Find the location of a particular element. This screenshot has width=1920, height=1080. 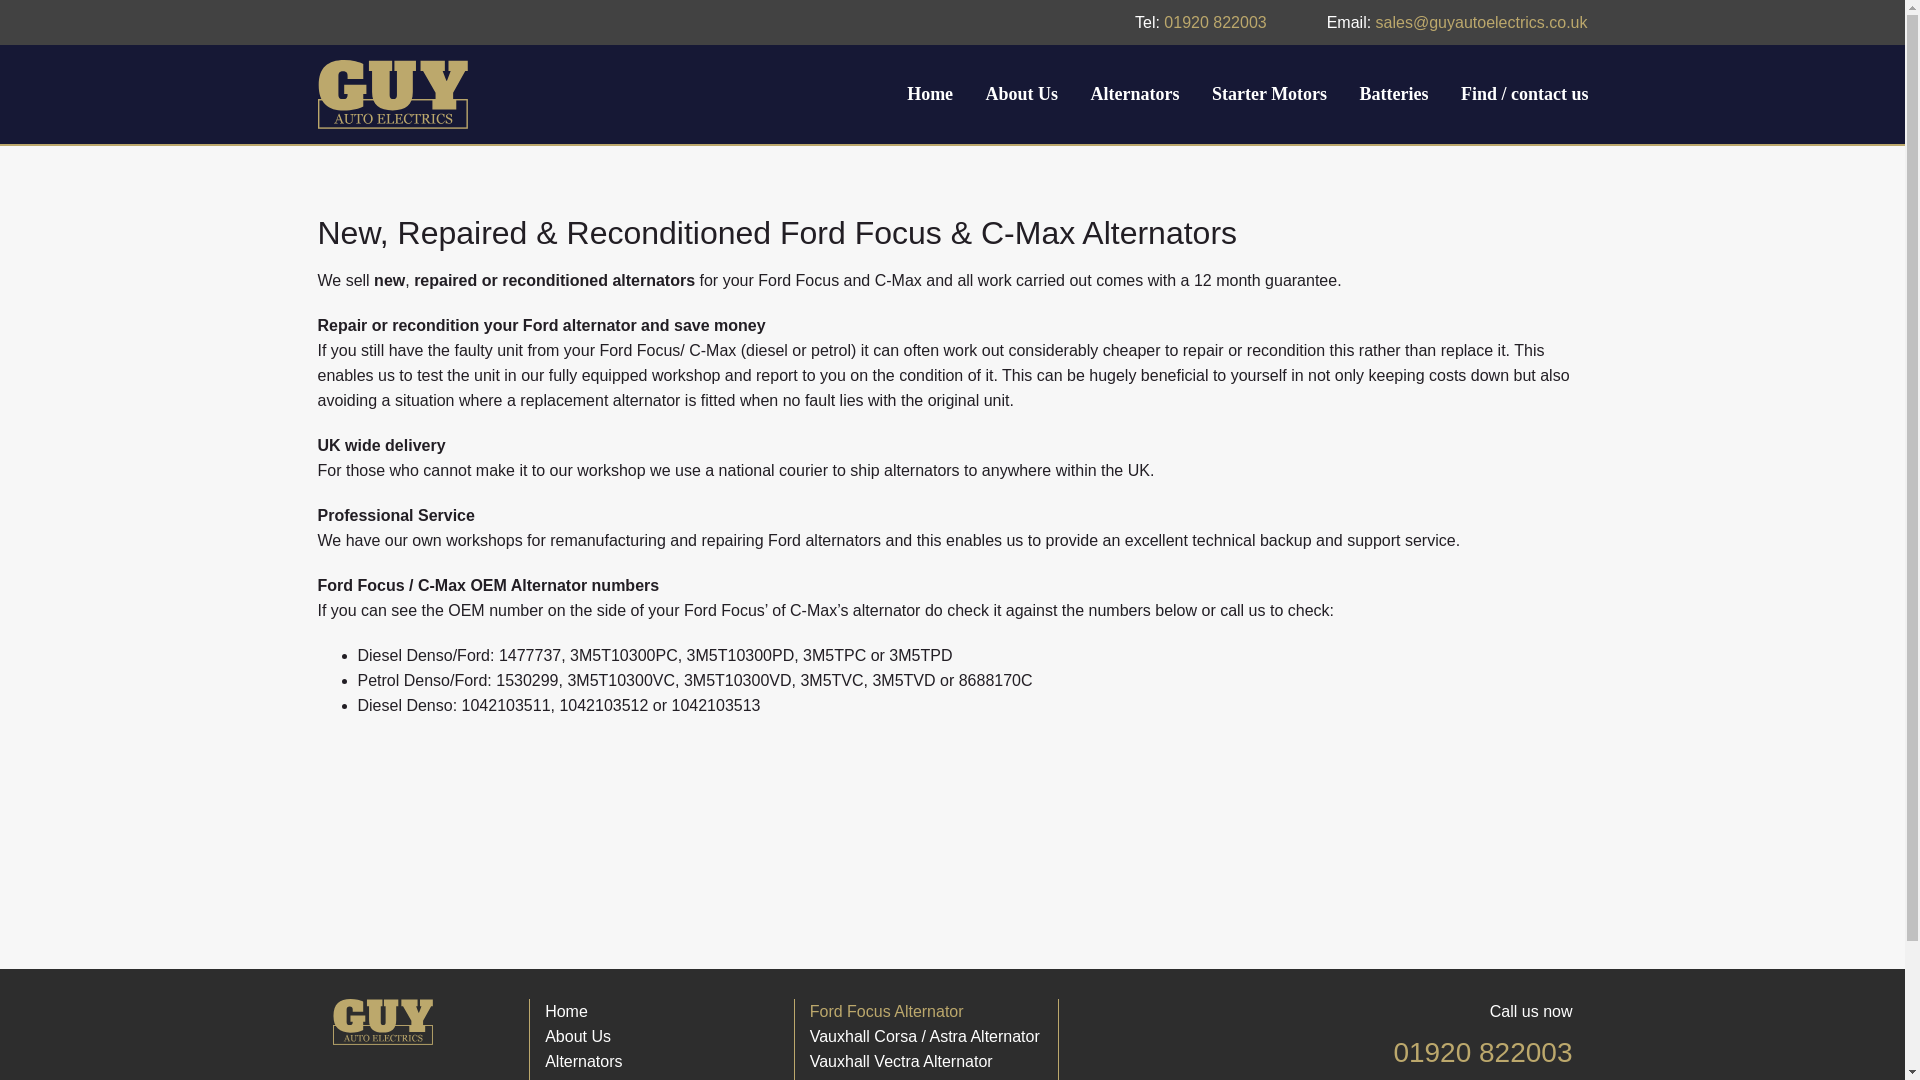

Alternators is located at coordinates (1136, 94).